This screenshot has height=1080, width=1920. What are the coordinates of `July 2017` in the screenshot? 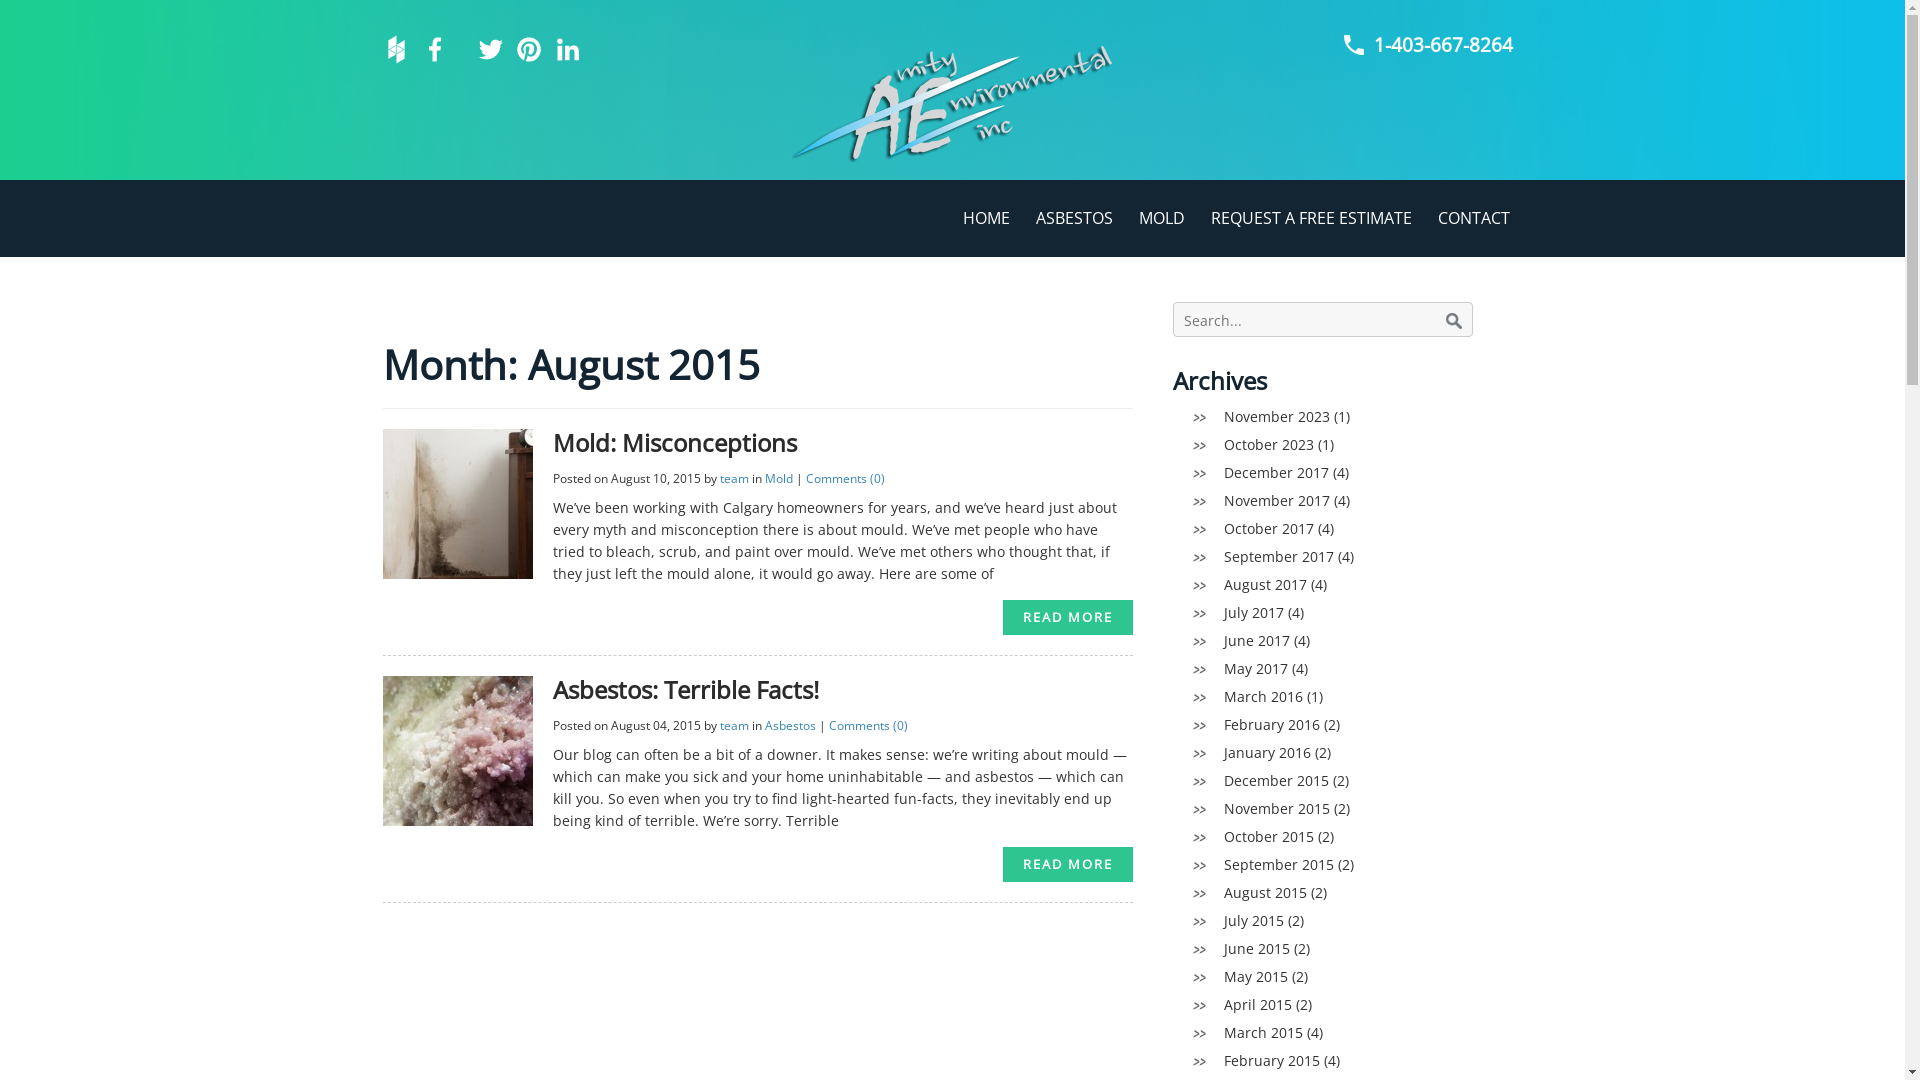 It's located at (1254, 612).